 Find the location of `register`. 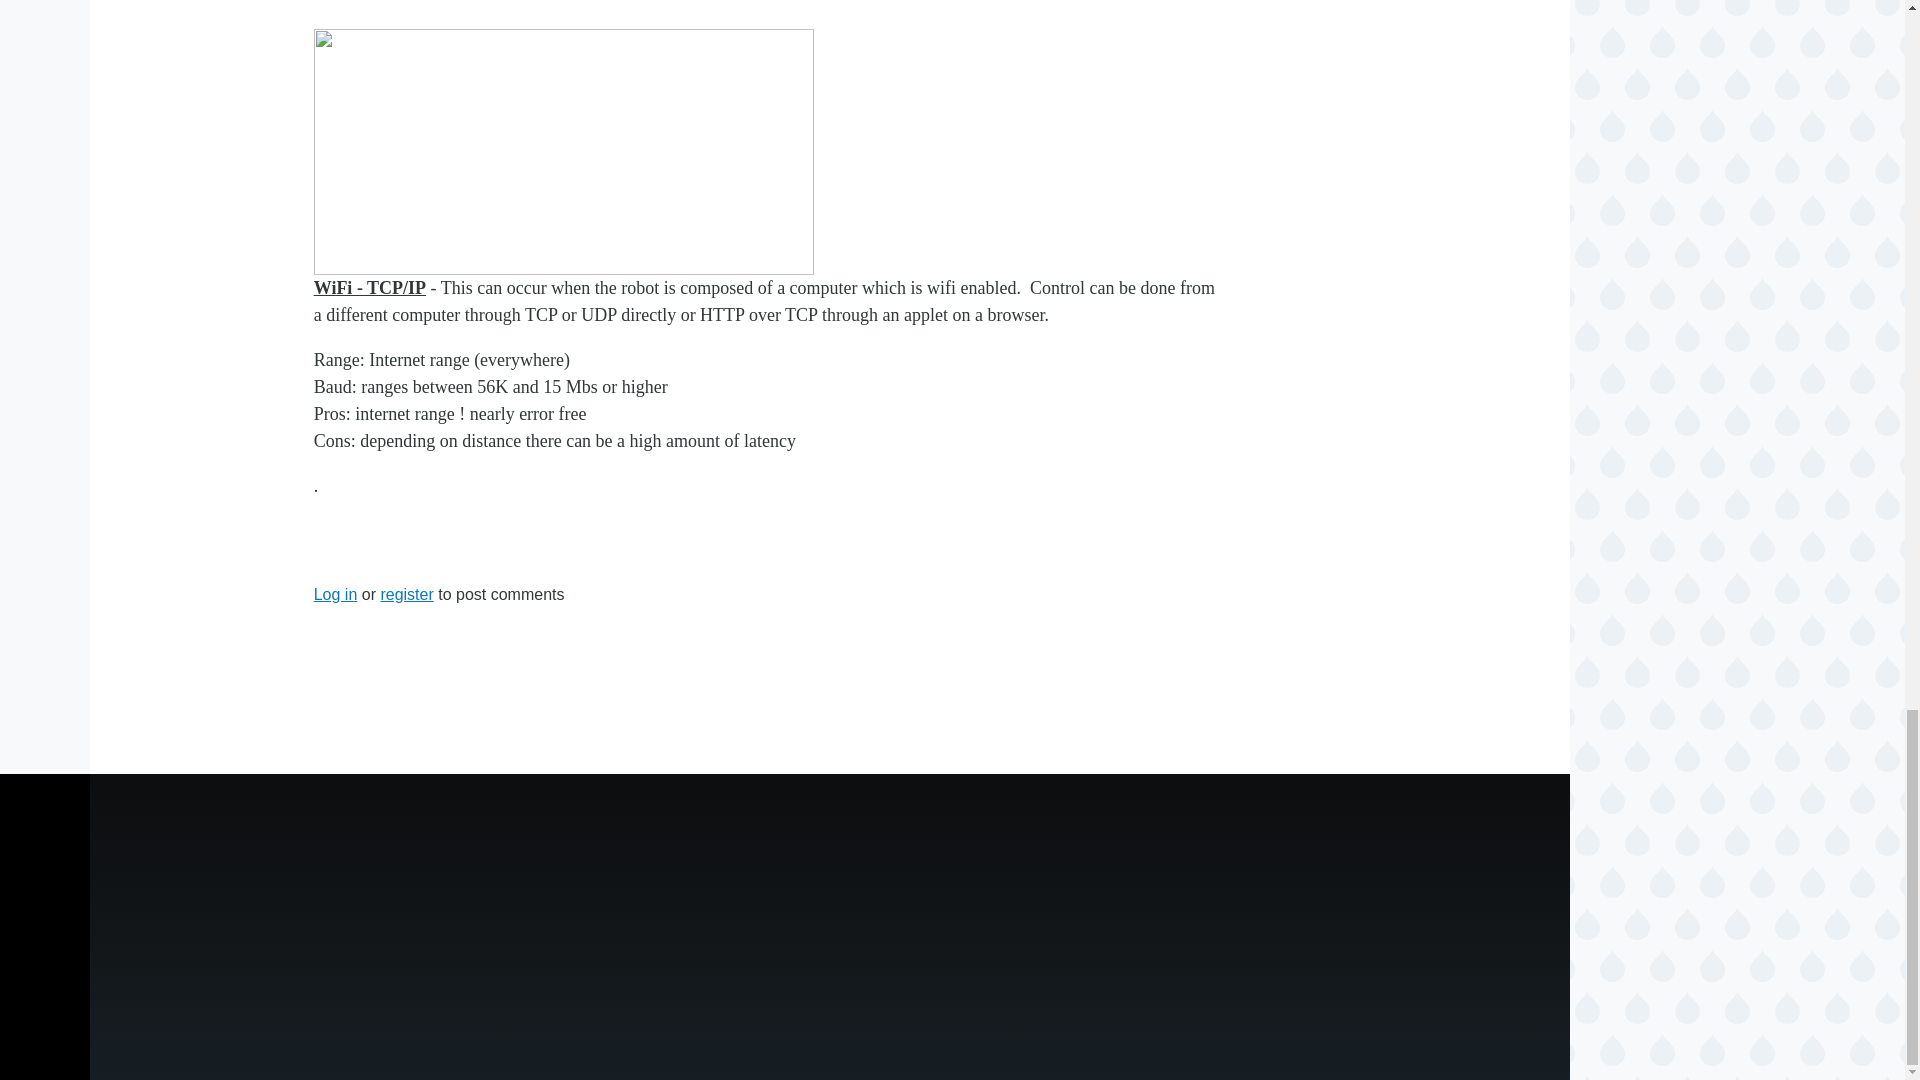

register is located at coordinates (406, 594).